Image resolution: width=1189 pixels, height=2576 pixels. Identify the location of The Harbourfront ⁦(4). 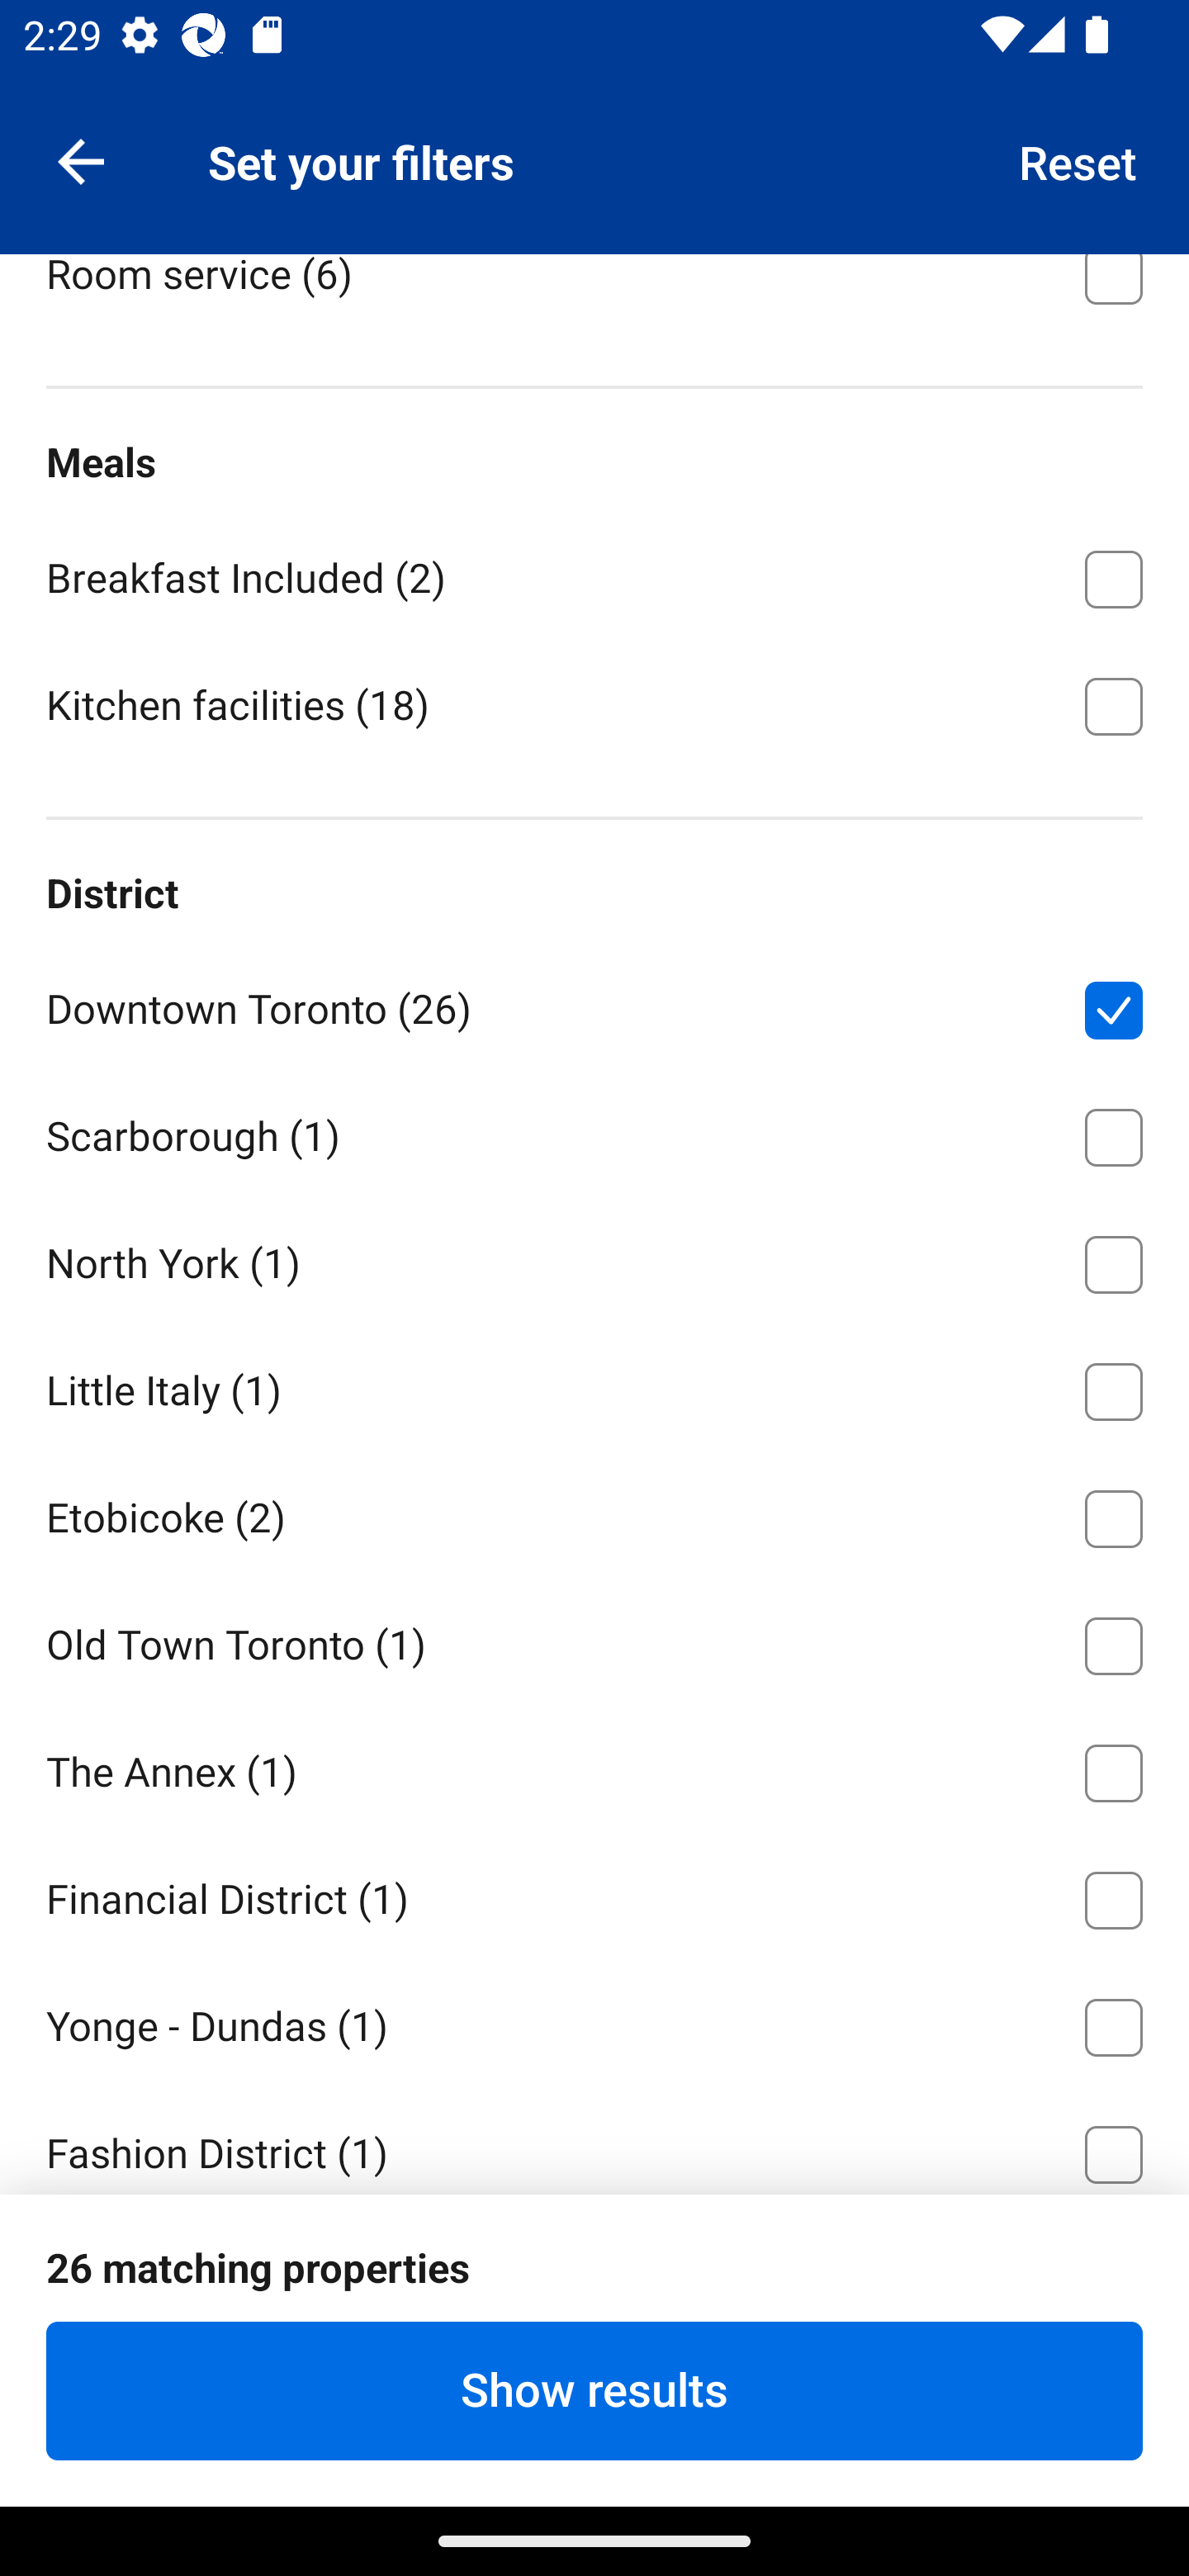
(594, 2403).